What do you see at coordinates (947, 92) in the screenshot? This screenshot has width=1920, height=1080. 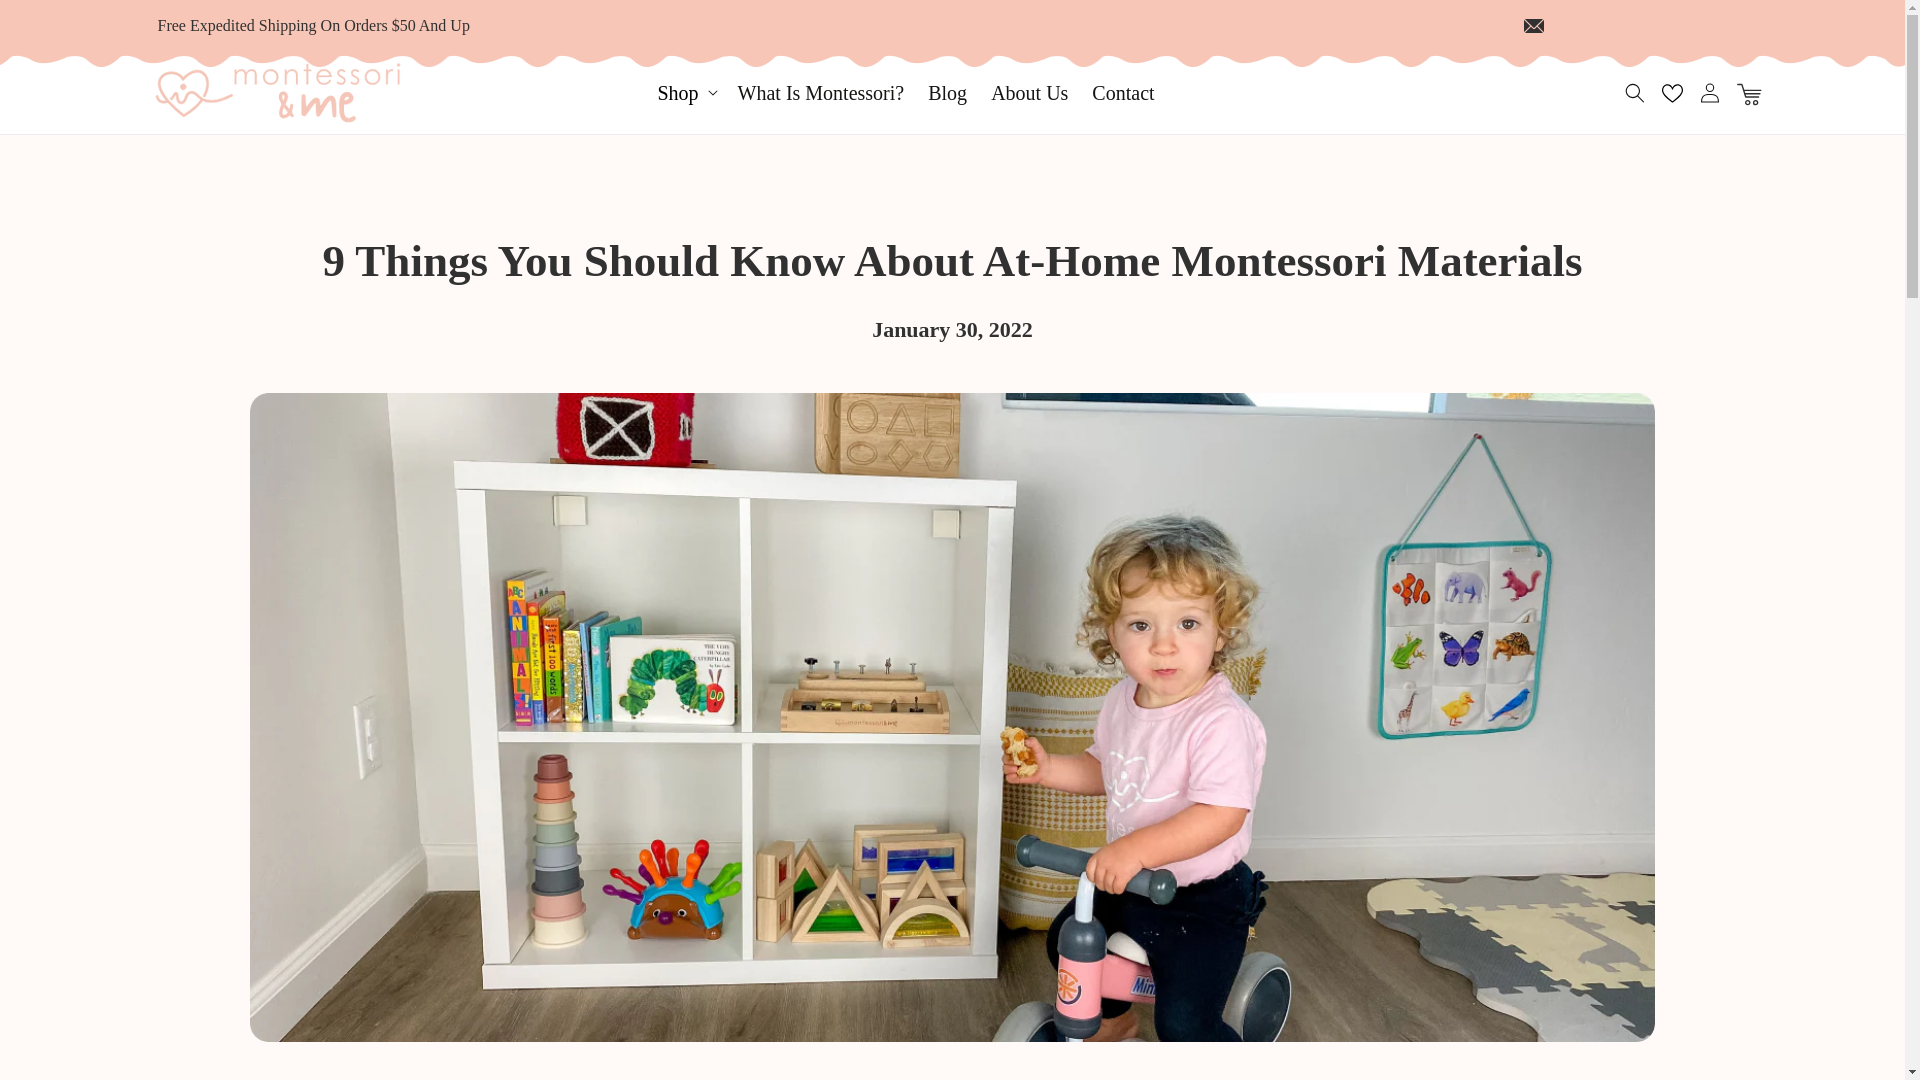 I see `Blog` at bounding box center [947, 92].